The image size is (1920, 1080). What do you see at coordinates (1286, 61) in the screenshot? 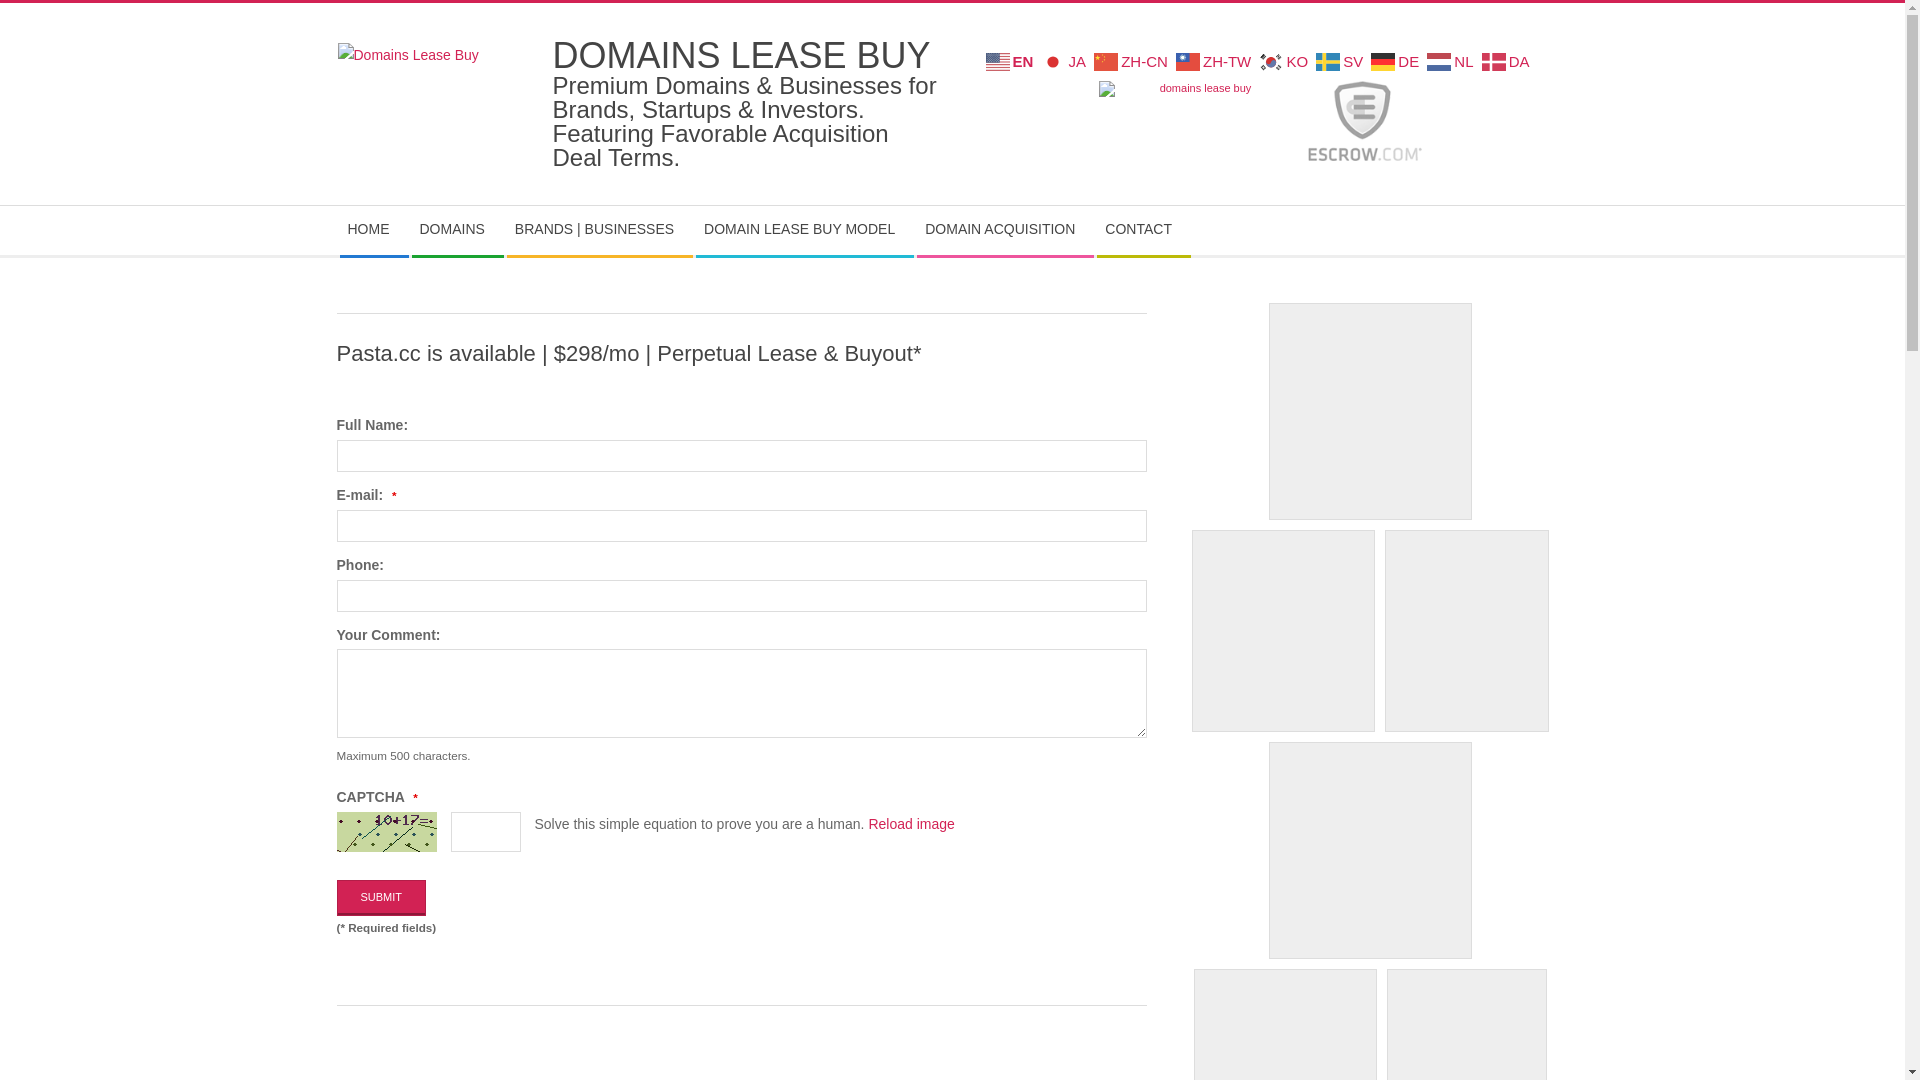
I see `KO` at bounding box center [1286, 61].